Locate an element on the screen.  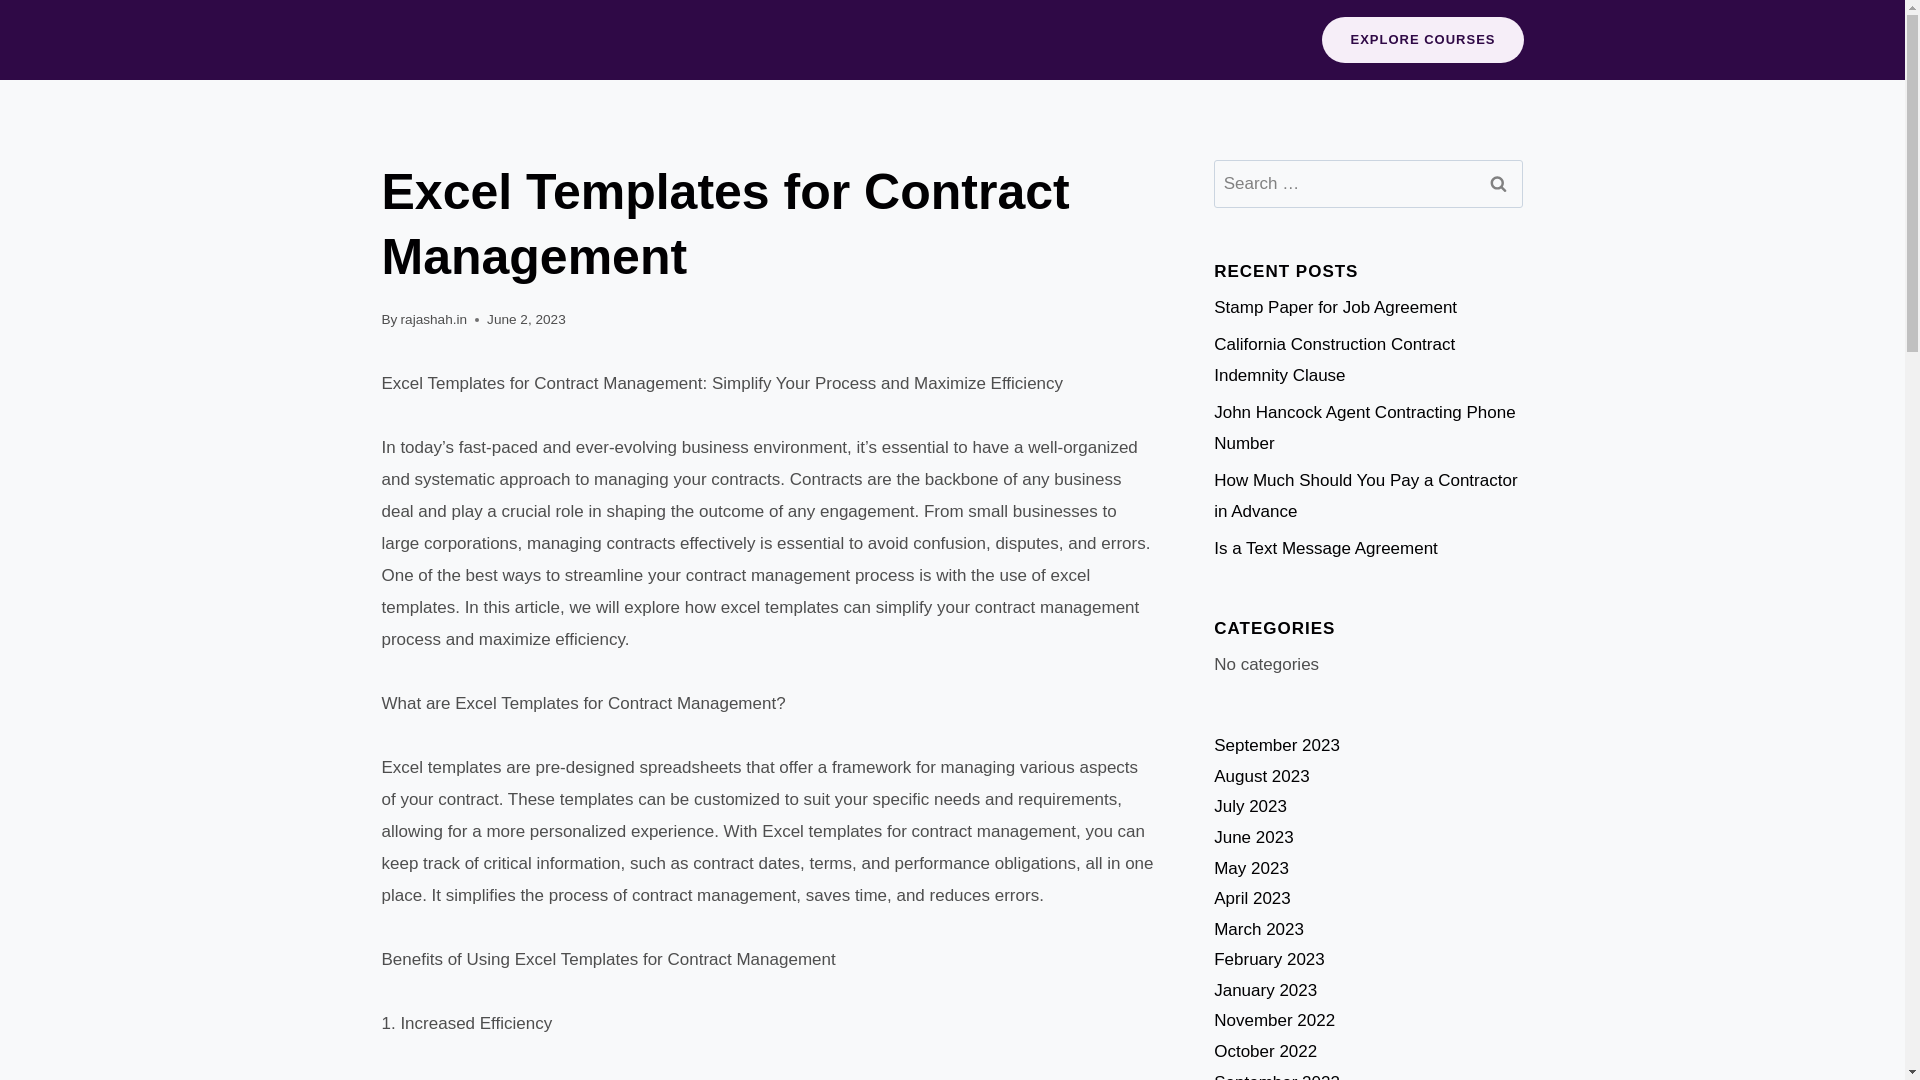
July 2023 is located at coordinates (1250, 806).